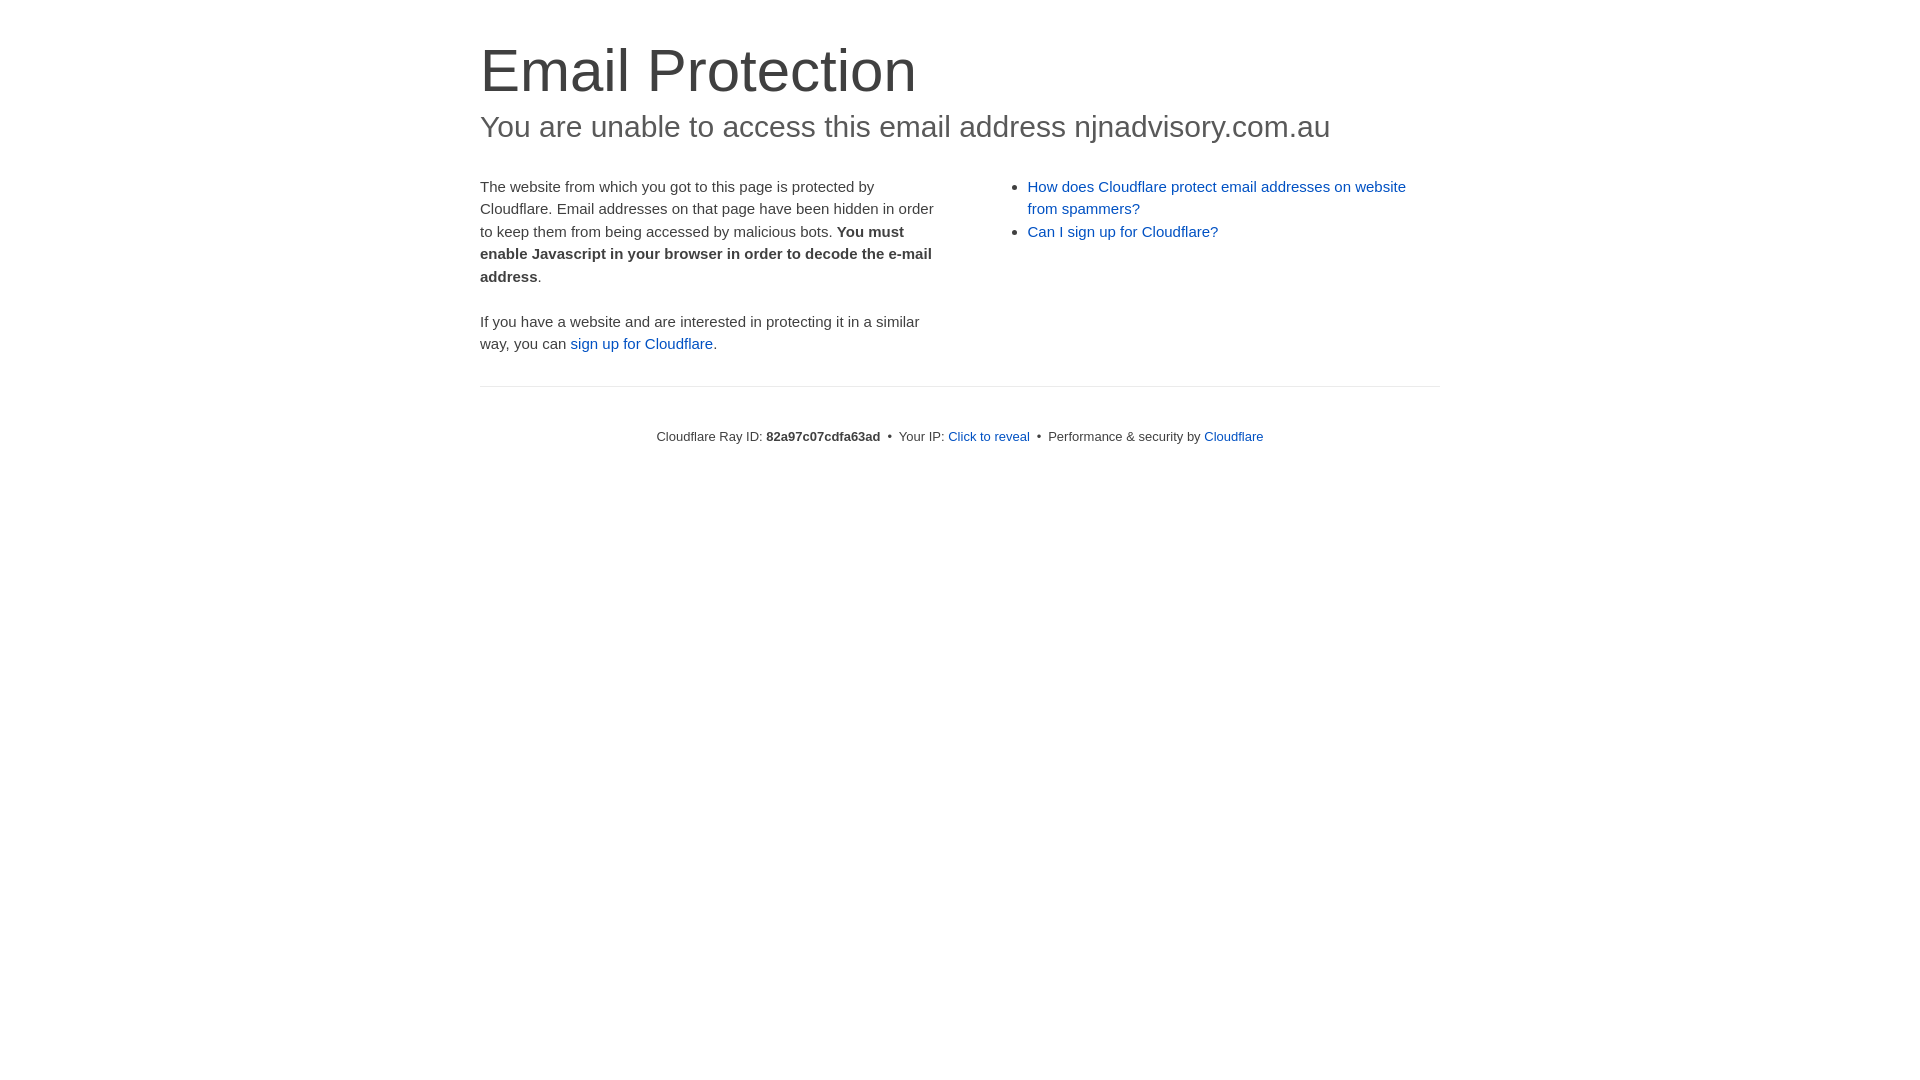 This screenshot has height=1080, width=1920. I want to click on Can I sign up for Cloudflare?, so click(1124, 232).